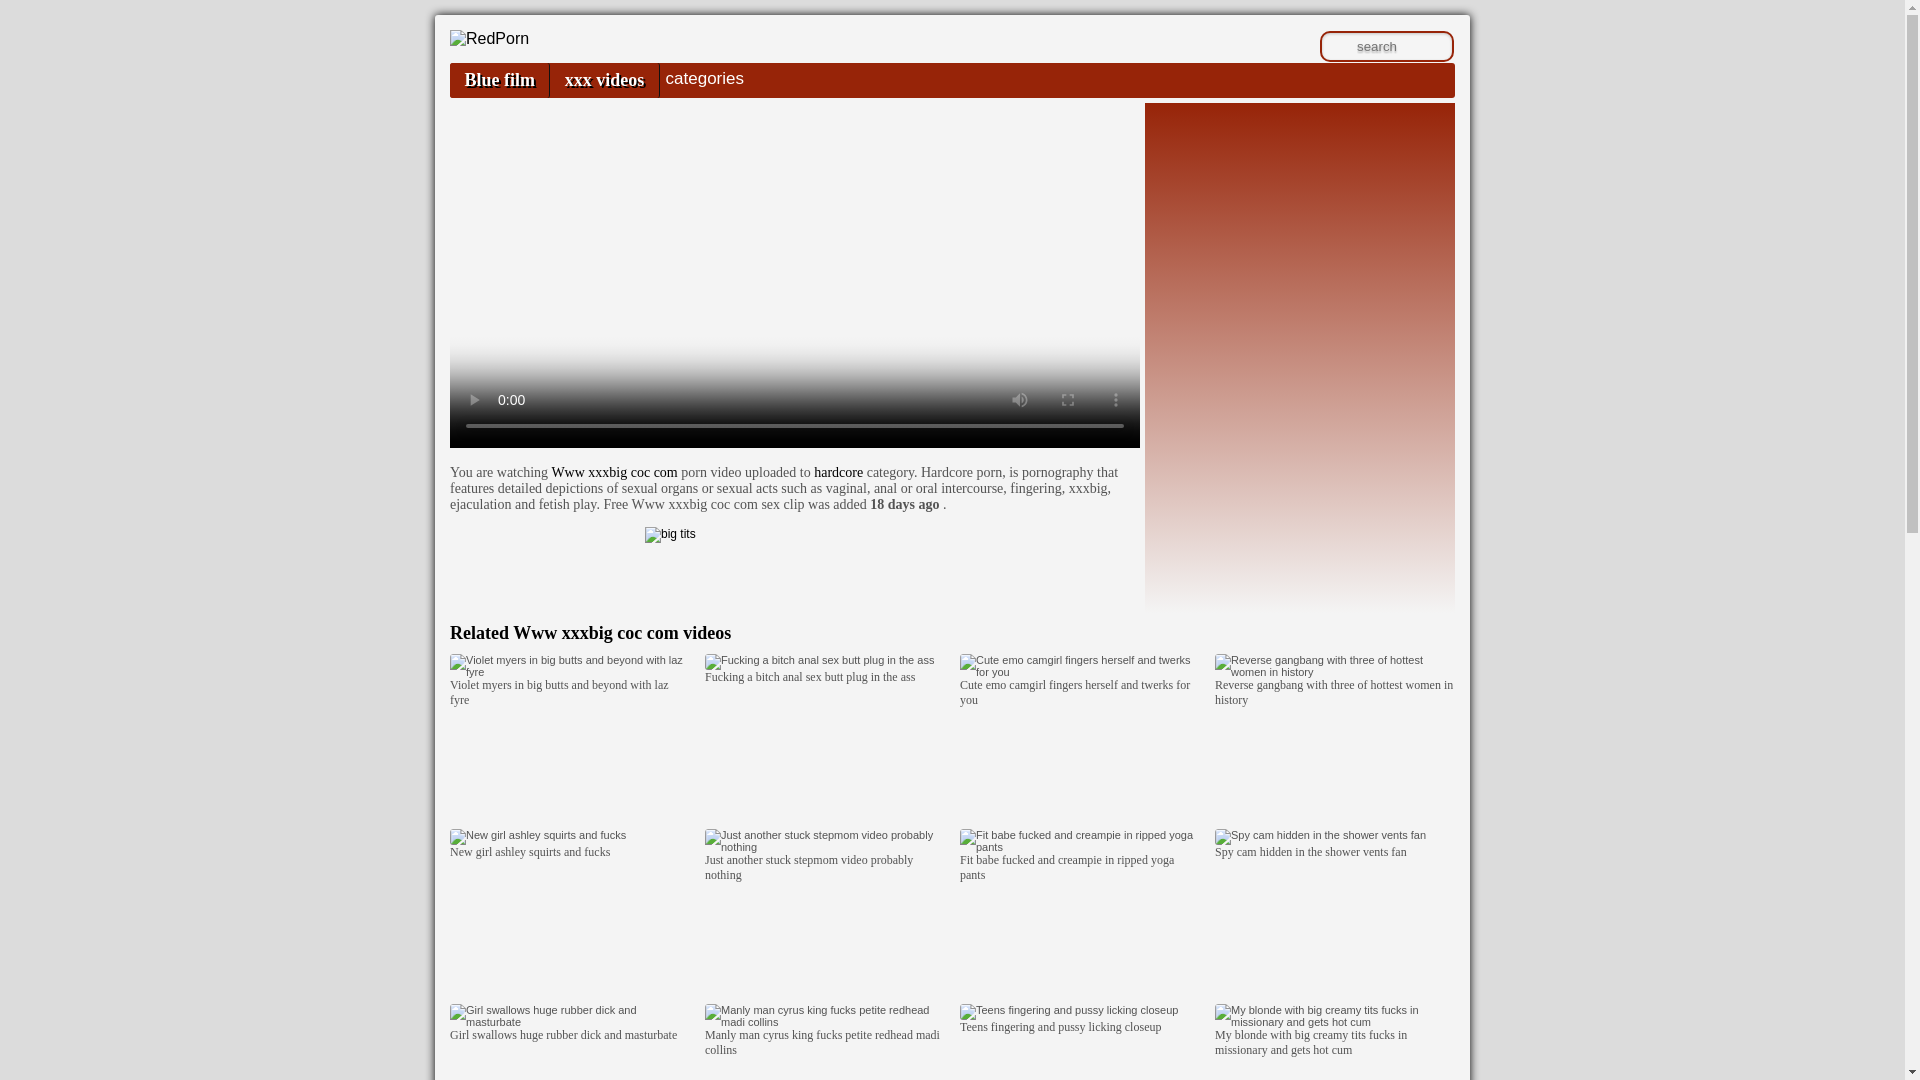  I want to click on xxx videos, so click(604, 80).